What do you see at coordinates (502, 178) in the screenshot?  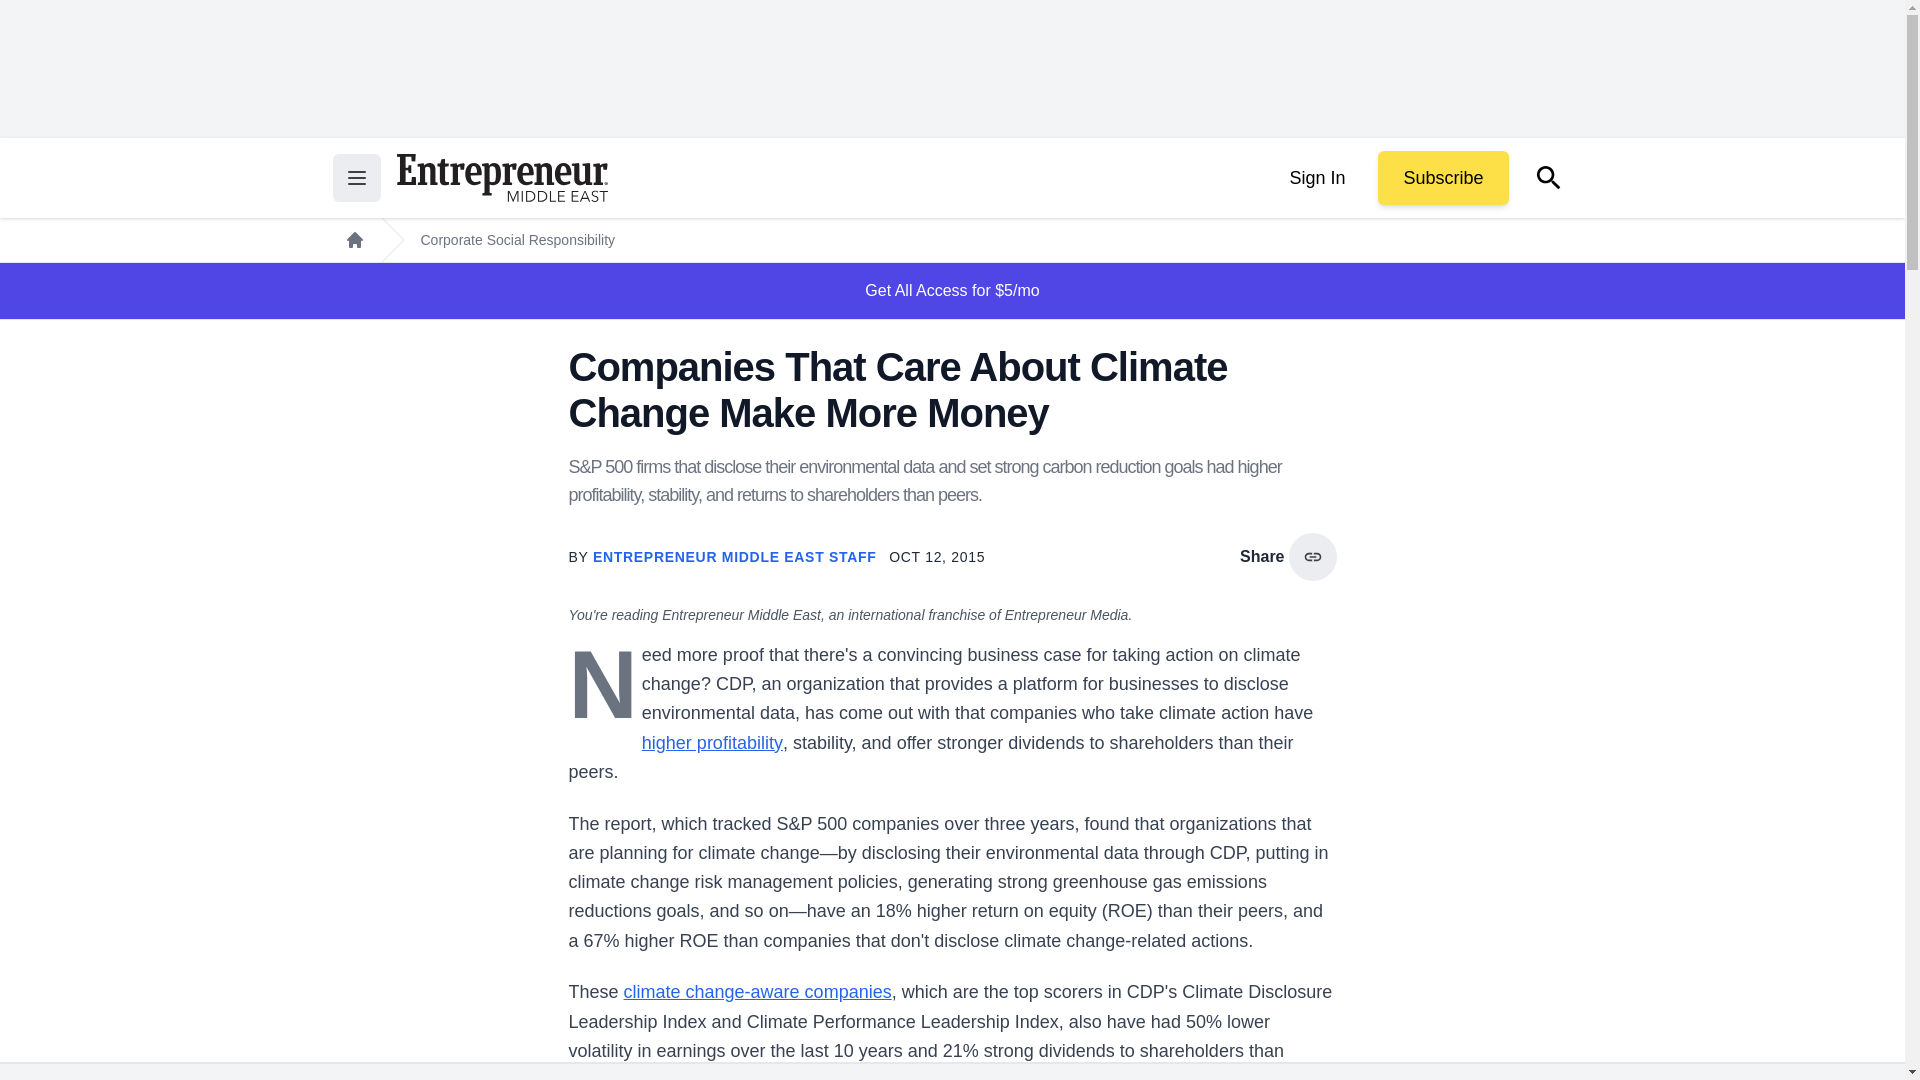 I see `Return to the home page` at bounding box center [502, 178].